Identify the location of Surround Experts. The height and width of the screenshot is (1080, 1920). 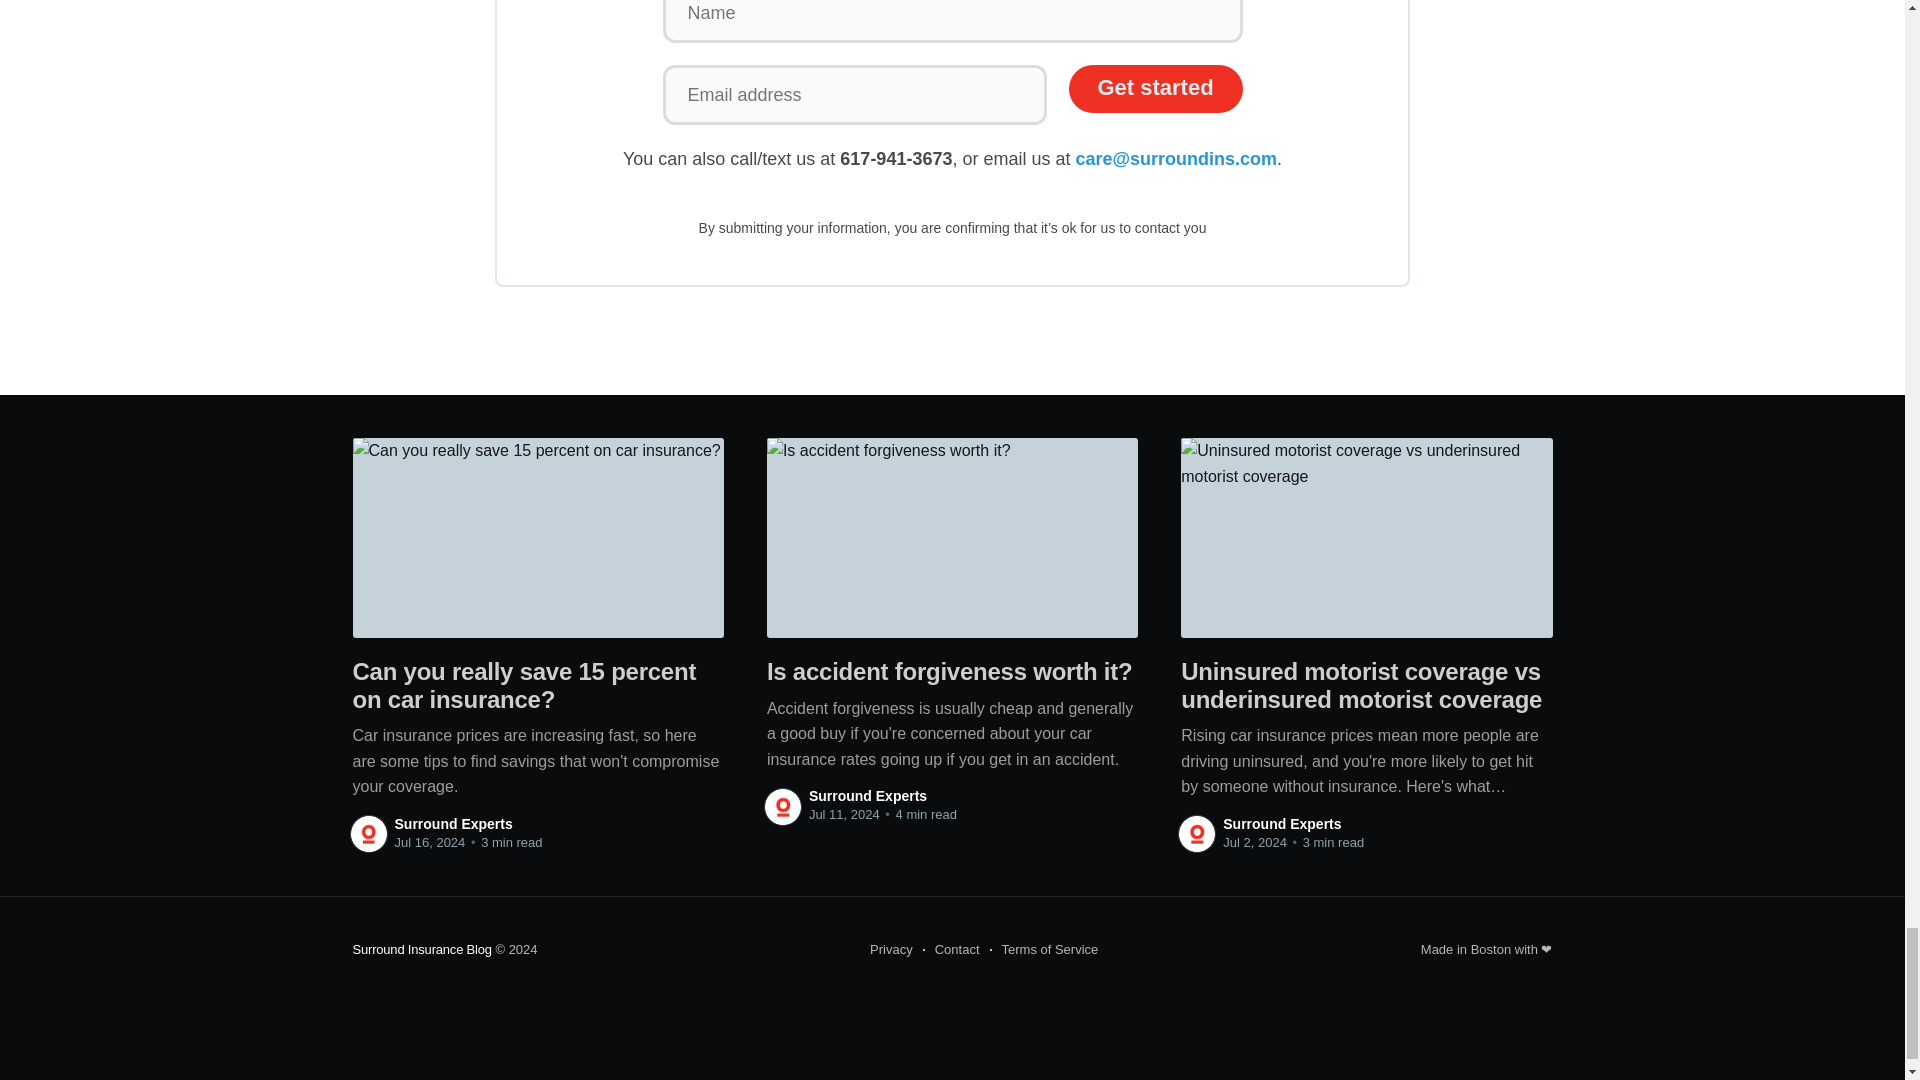
(868, 796).